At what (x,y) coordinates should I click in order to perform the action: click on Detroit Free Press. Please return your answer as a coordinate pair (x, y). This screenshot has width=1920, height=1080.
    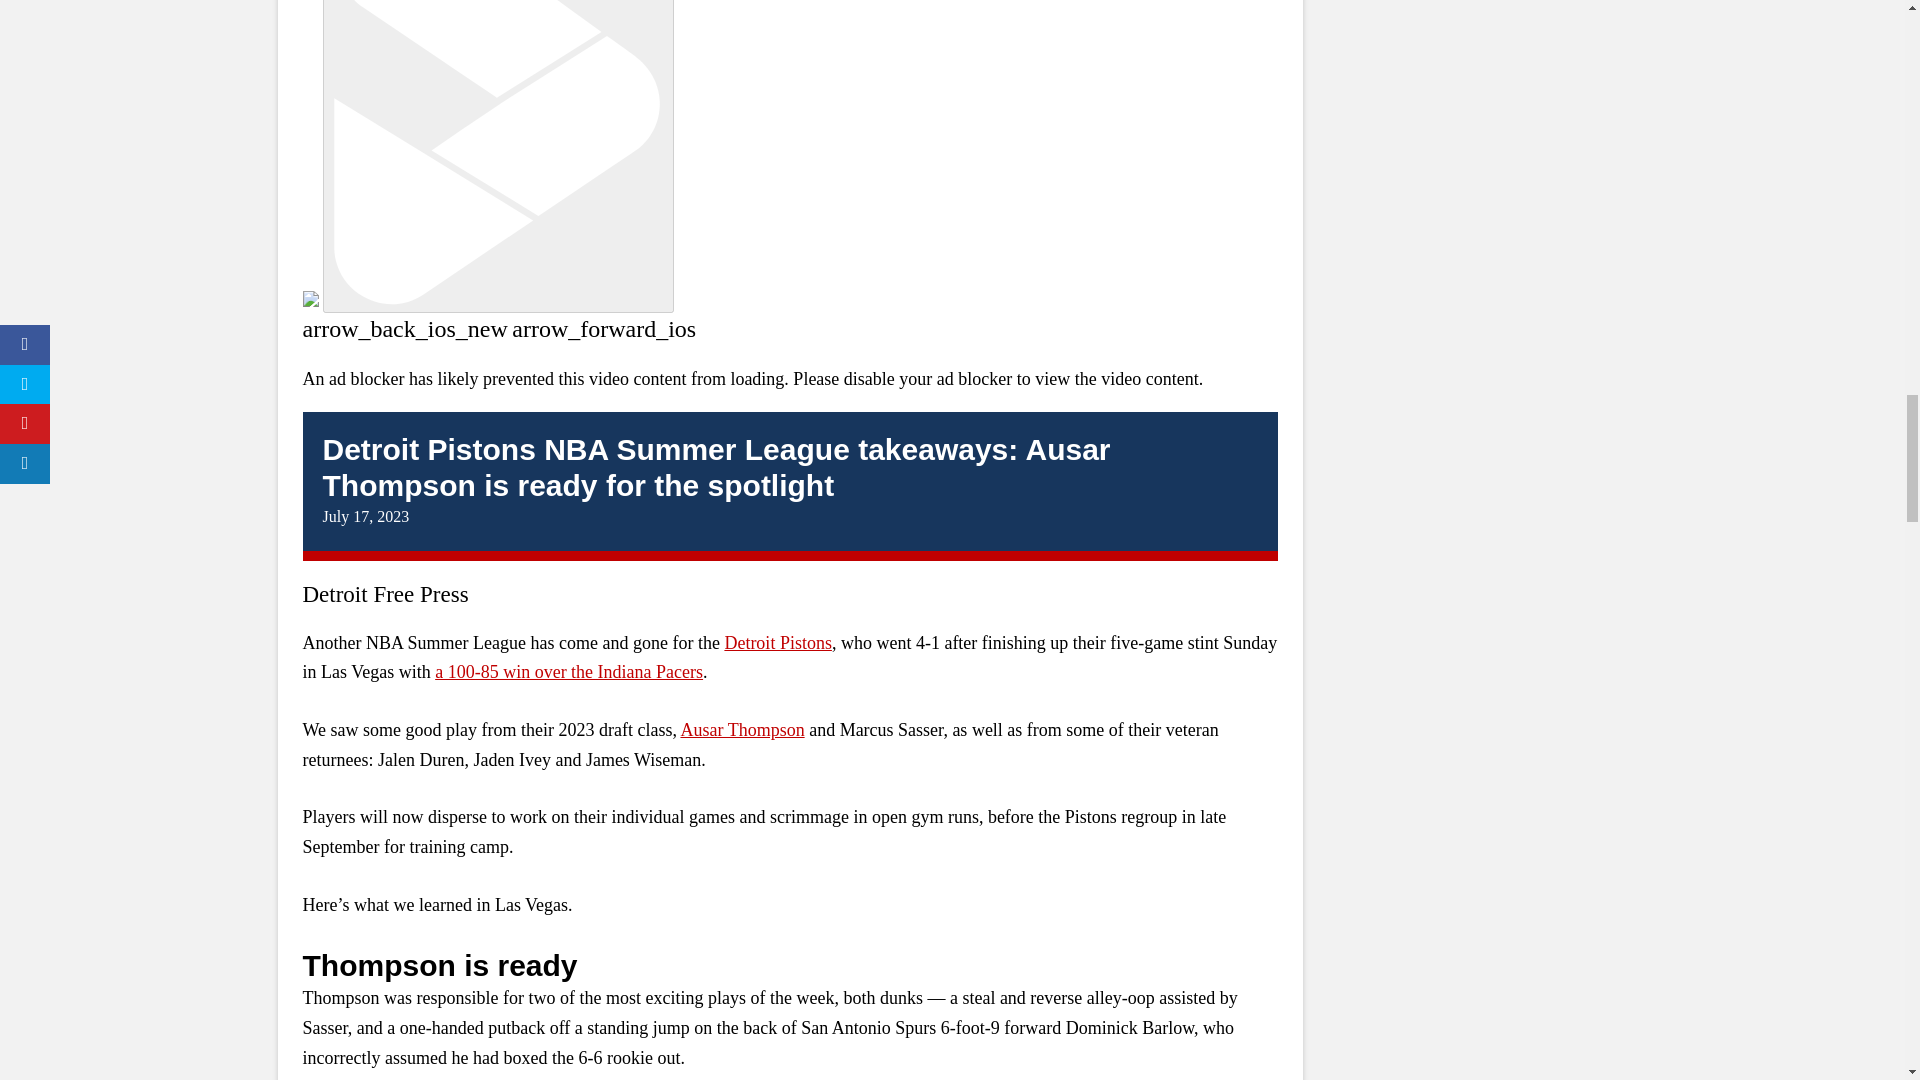
    Looking at the image, I should click on (384, 594).